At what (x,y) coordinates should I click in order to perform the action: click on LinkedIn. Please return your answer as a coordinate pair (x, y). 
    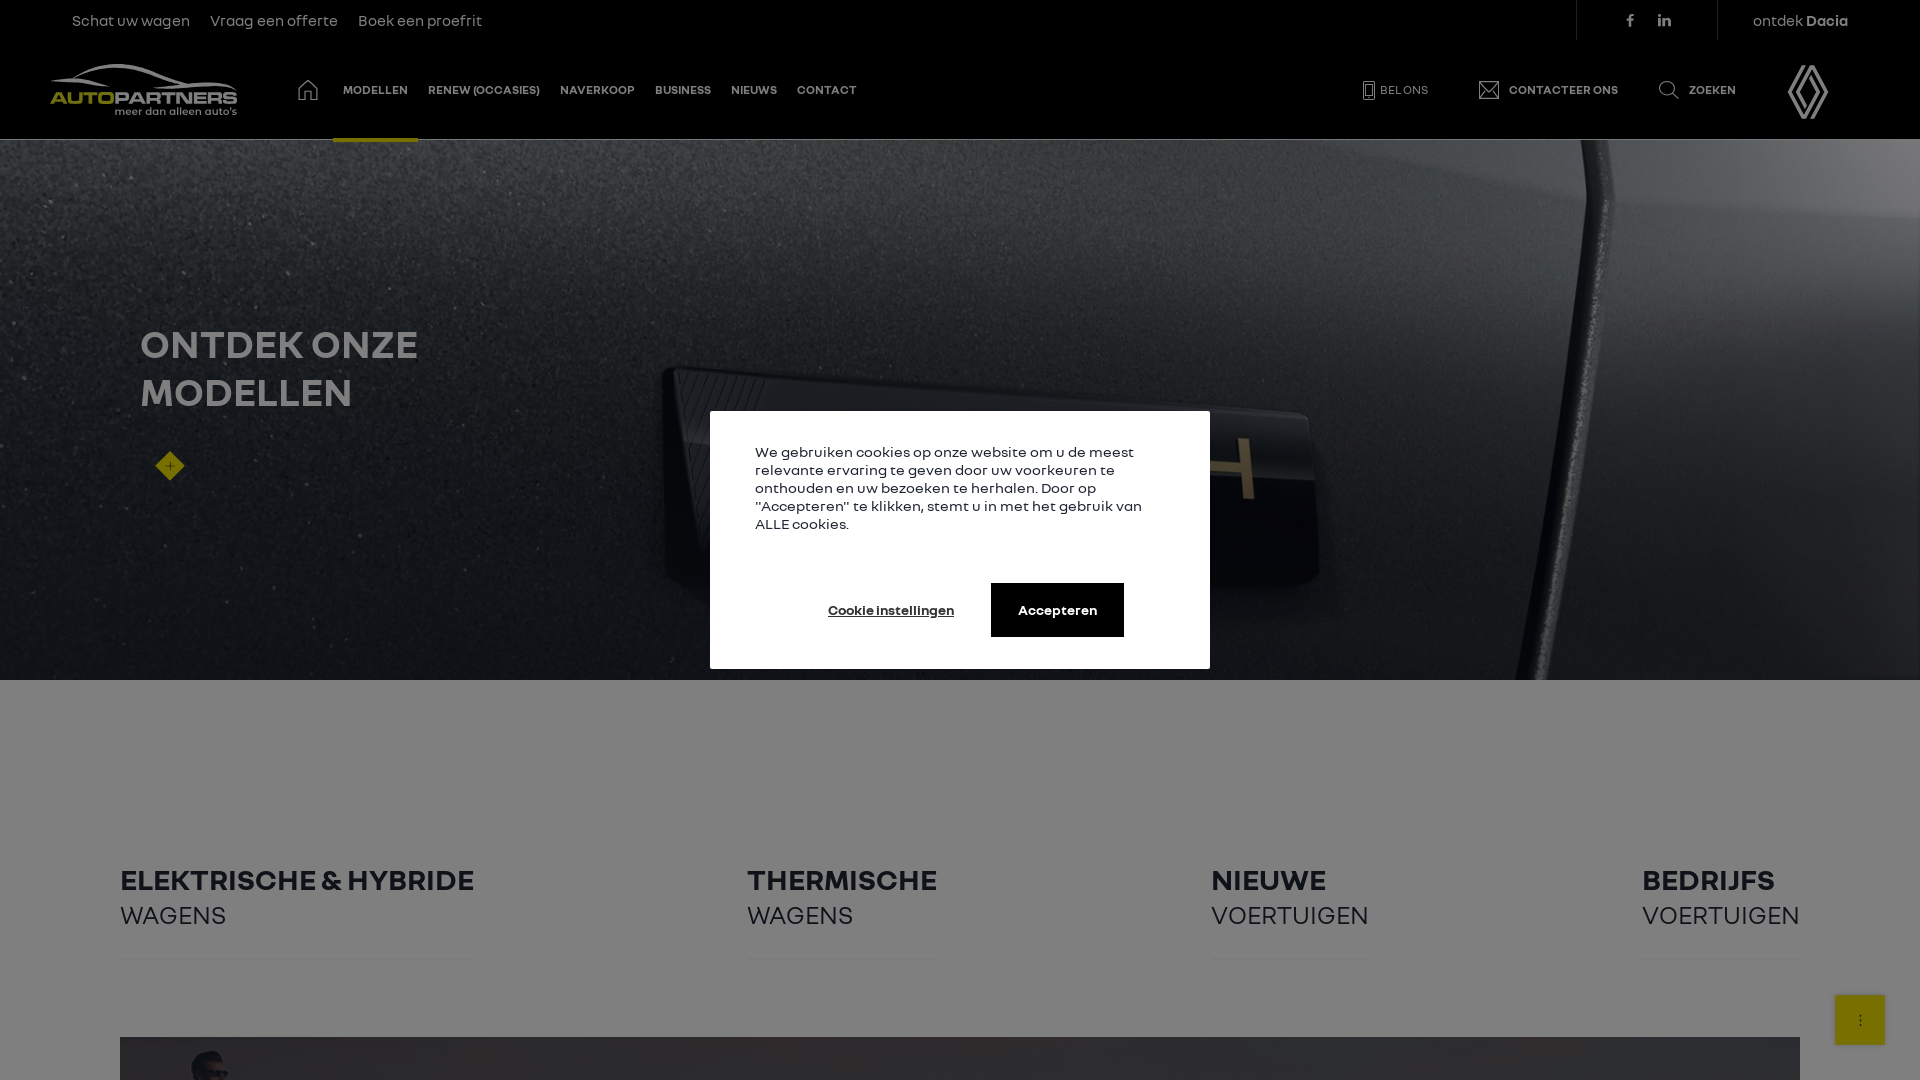
    Looking at the image, I should click on (1664, 20).